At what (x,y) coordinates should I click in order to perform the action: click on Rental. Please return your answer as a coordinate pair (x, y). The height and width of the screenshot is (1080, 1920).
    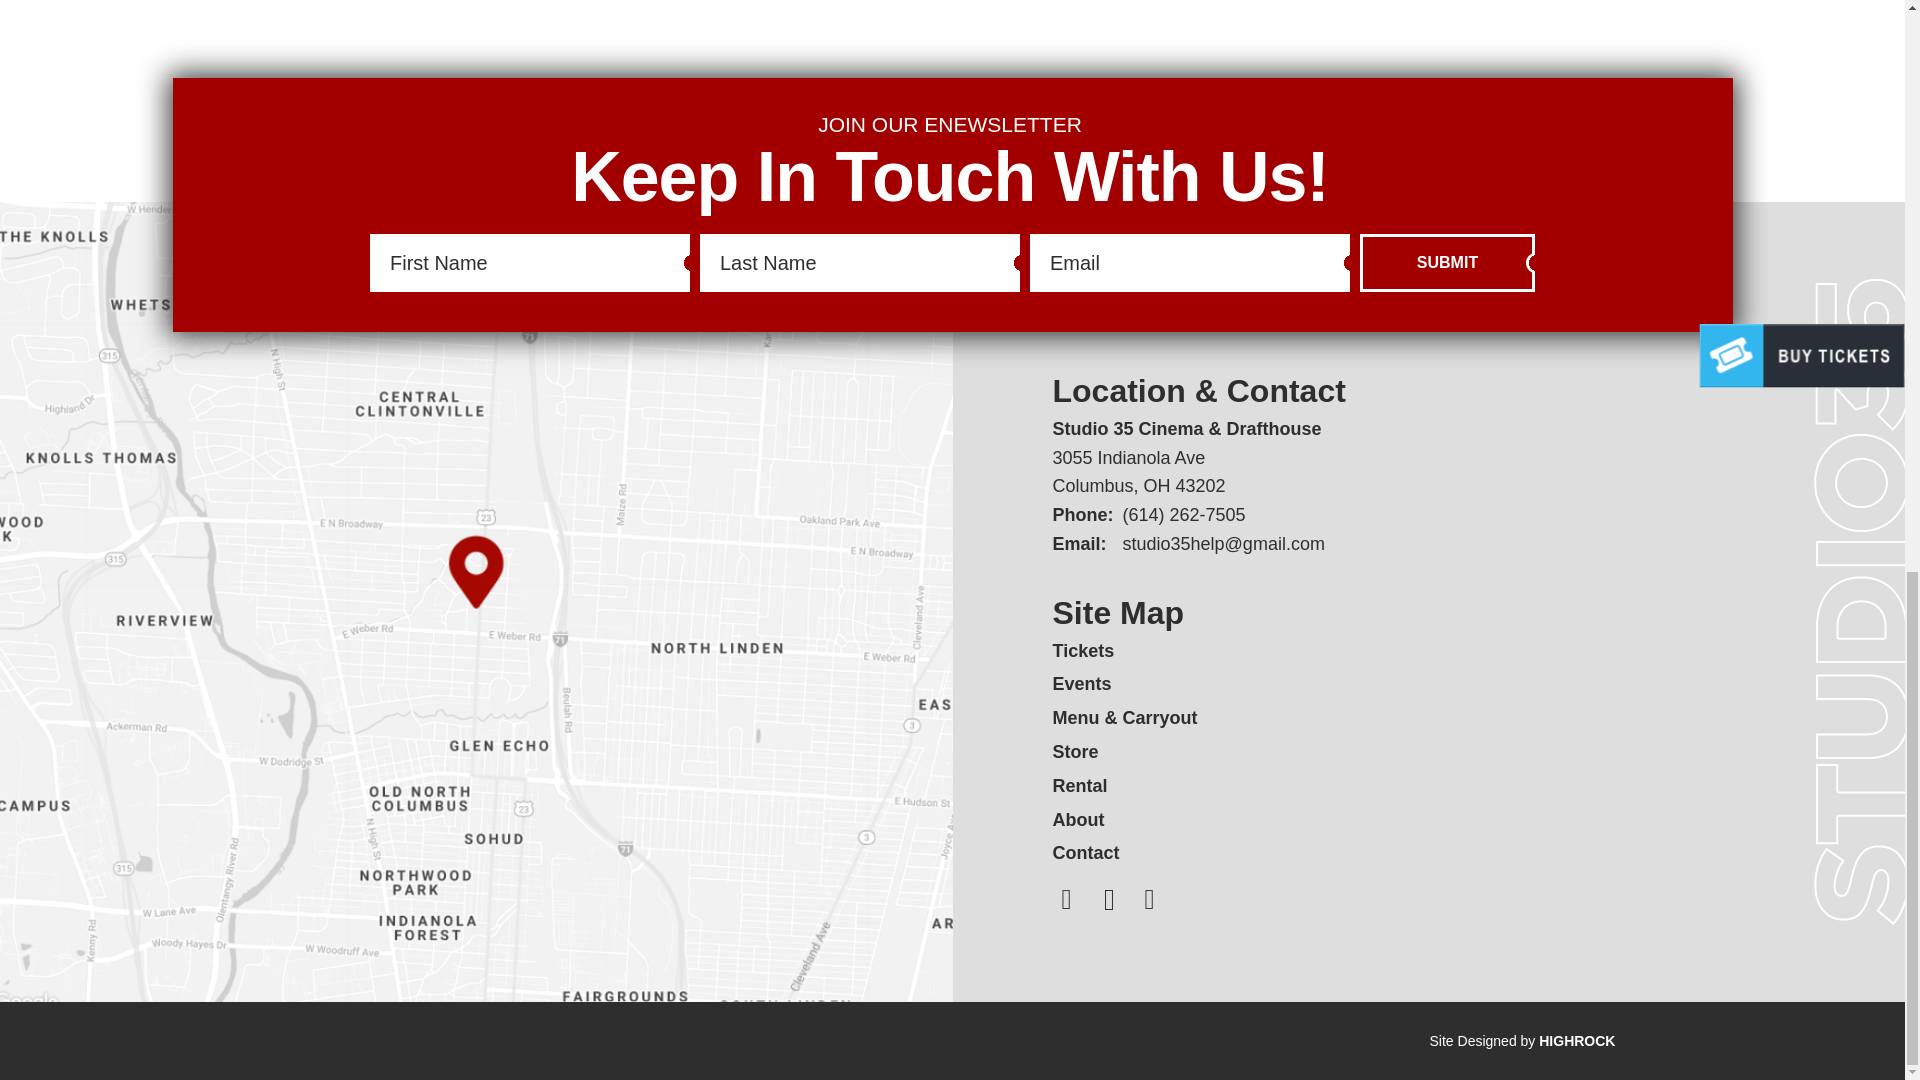
    Looking at the image, I should click on (1080, 786).